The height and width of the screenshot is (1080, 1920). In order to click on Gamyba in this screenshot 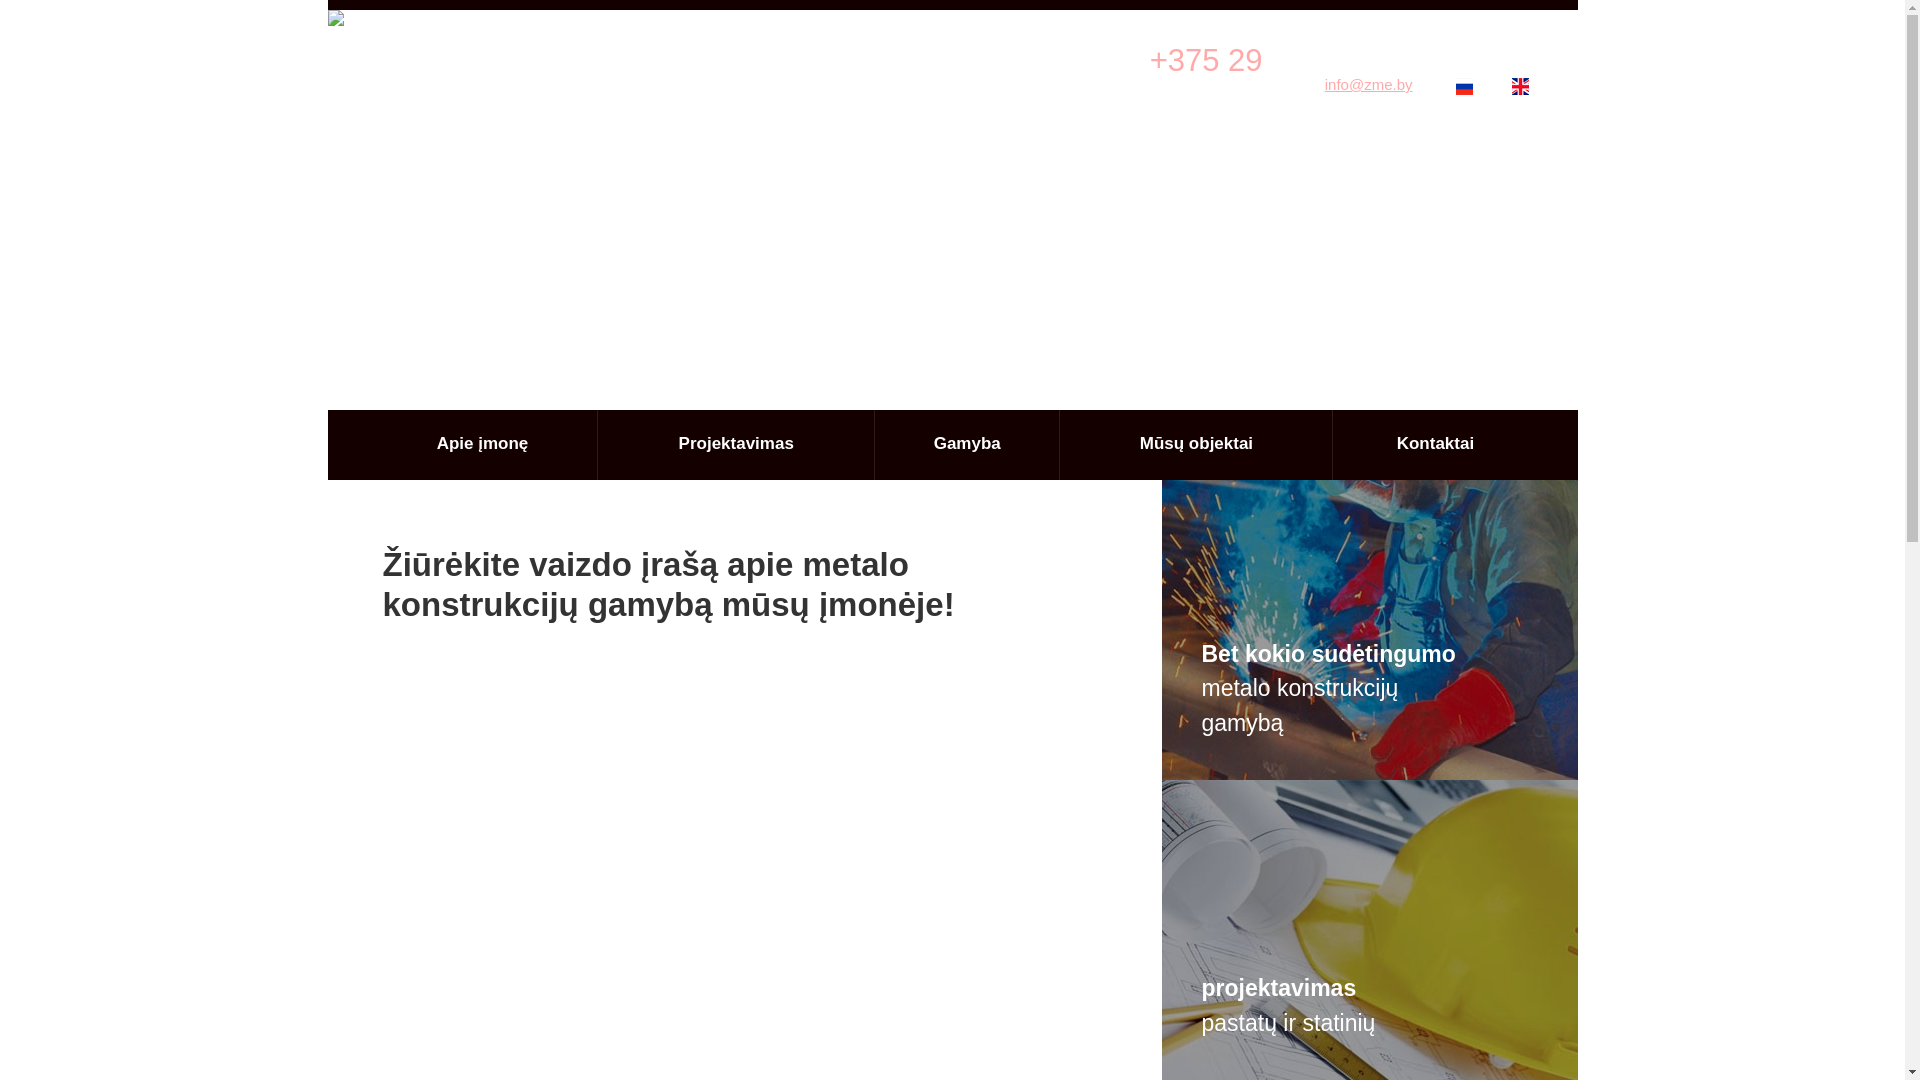, I will do `click(966, 445)`.